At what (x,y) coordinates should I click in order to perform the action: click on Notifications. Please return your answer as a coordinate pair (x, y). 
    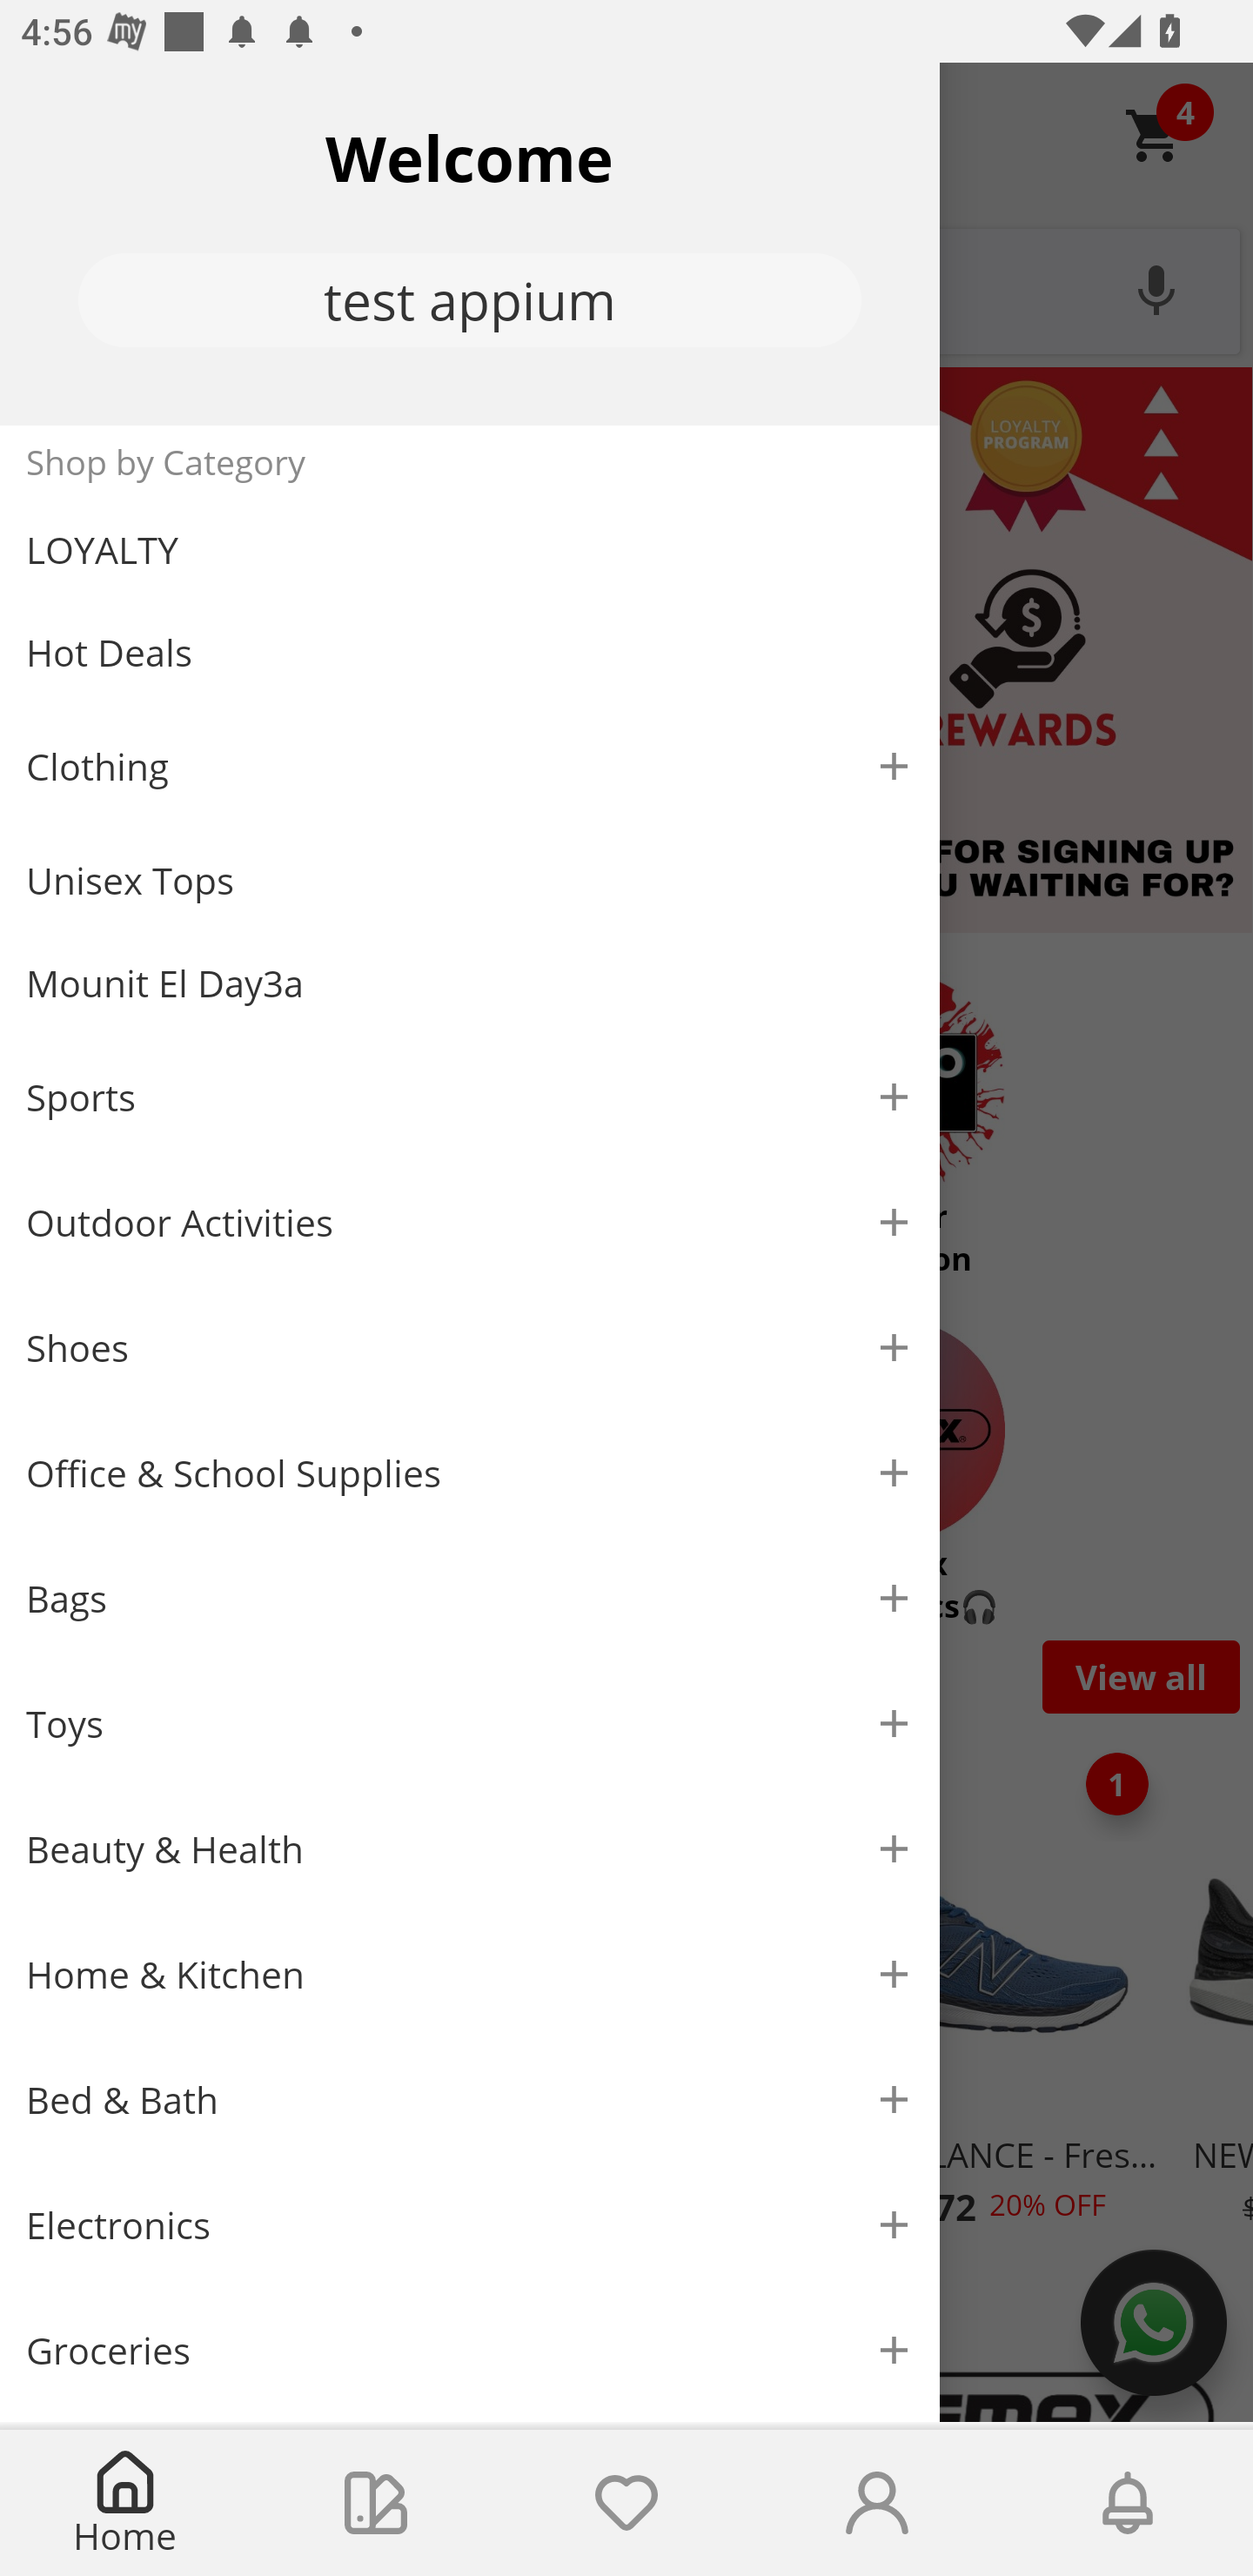
    Looking at the image, I should click on (1128, 2503).